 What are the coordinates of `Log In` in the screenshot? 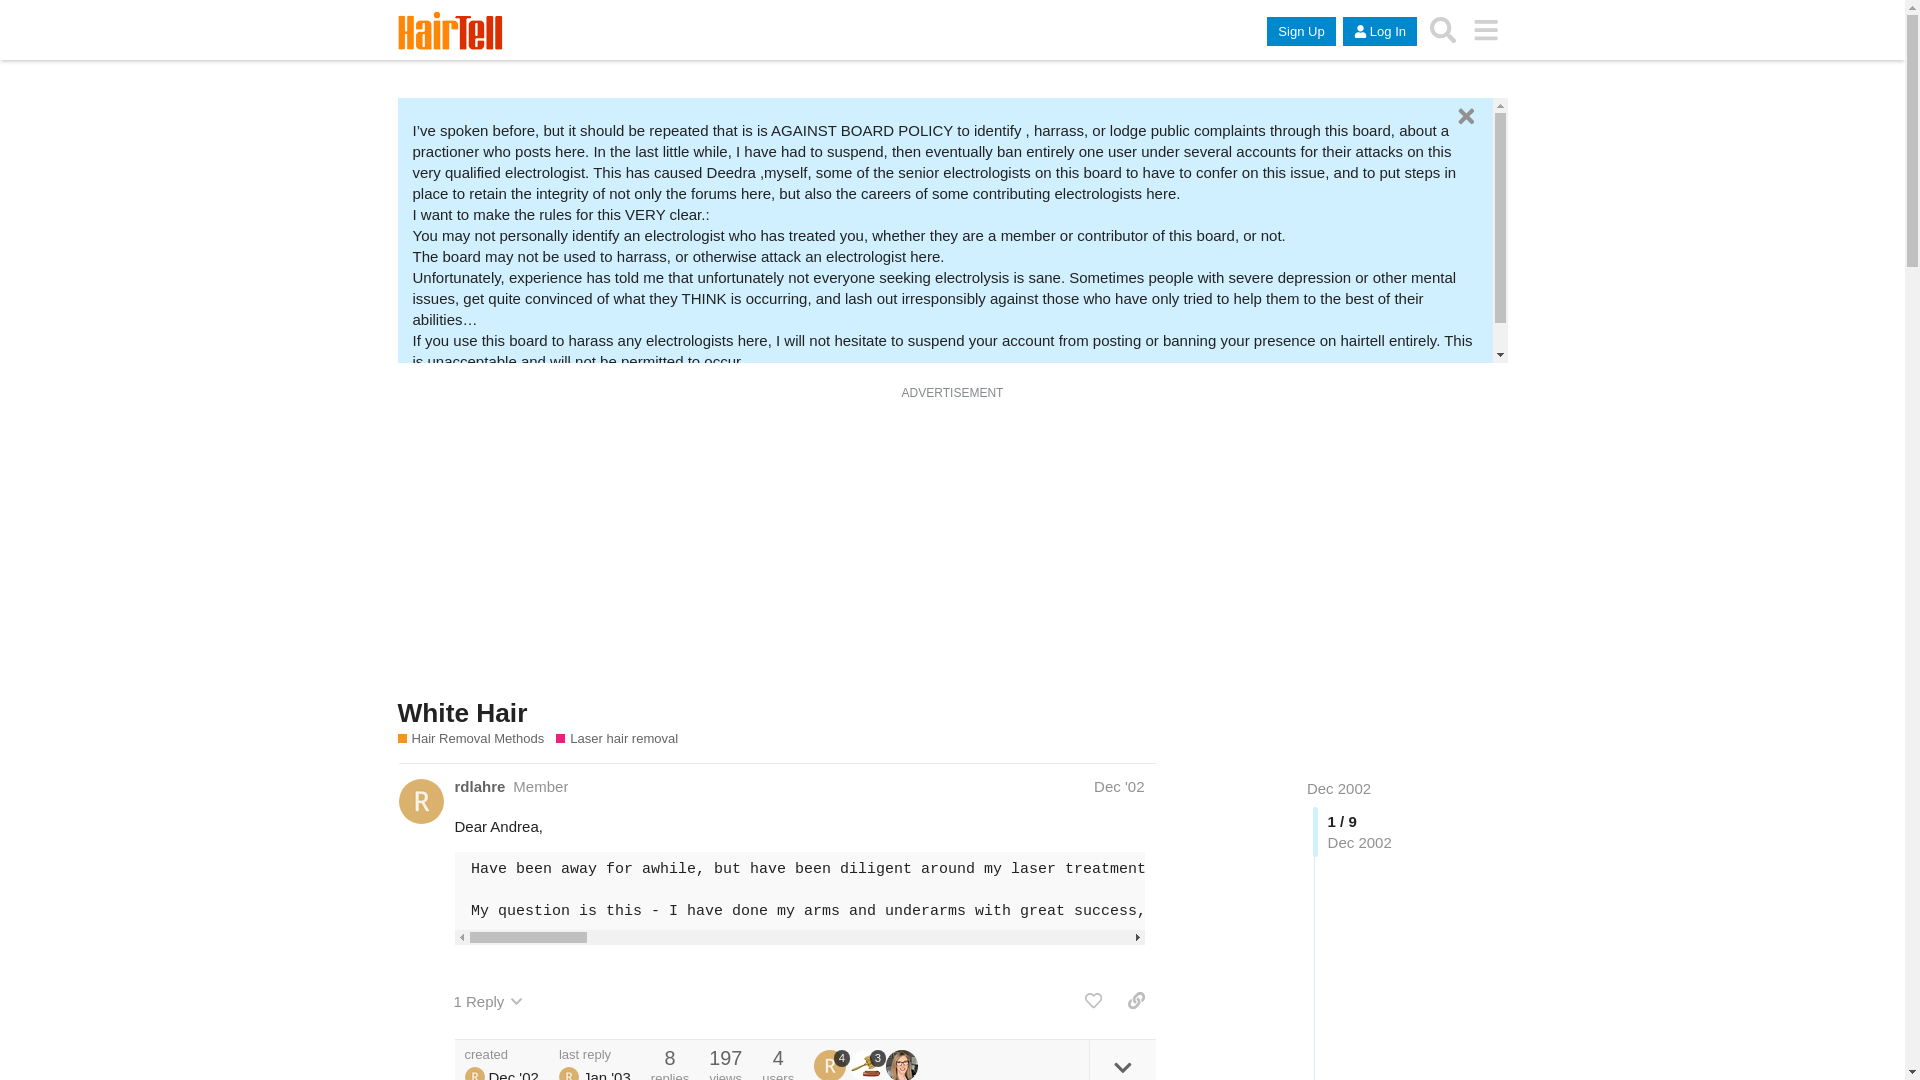 It's located at (1379, 32).